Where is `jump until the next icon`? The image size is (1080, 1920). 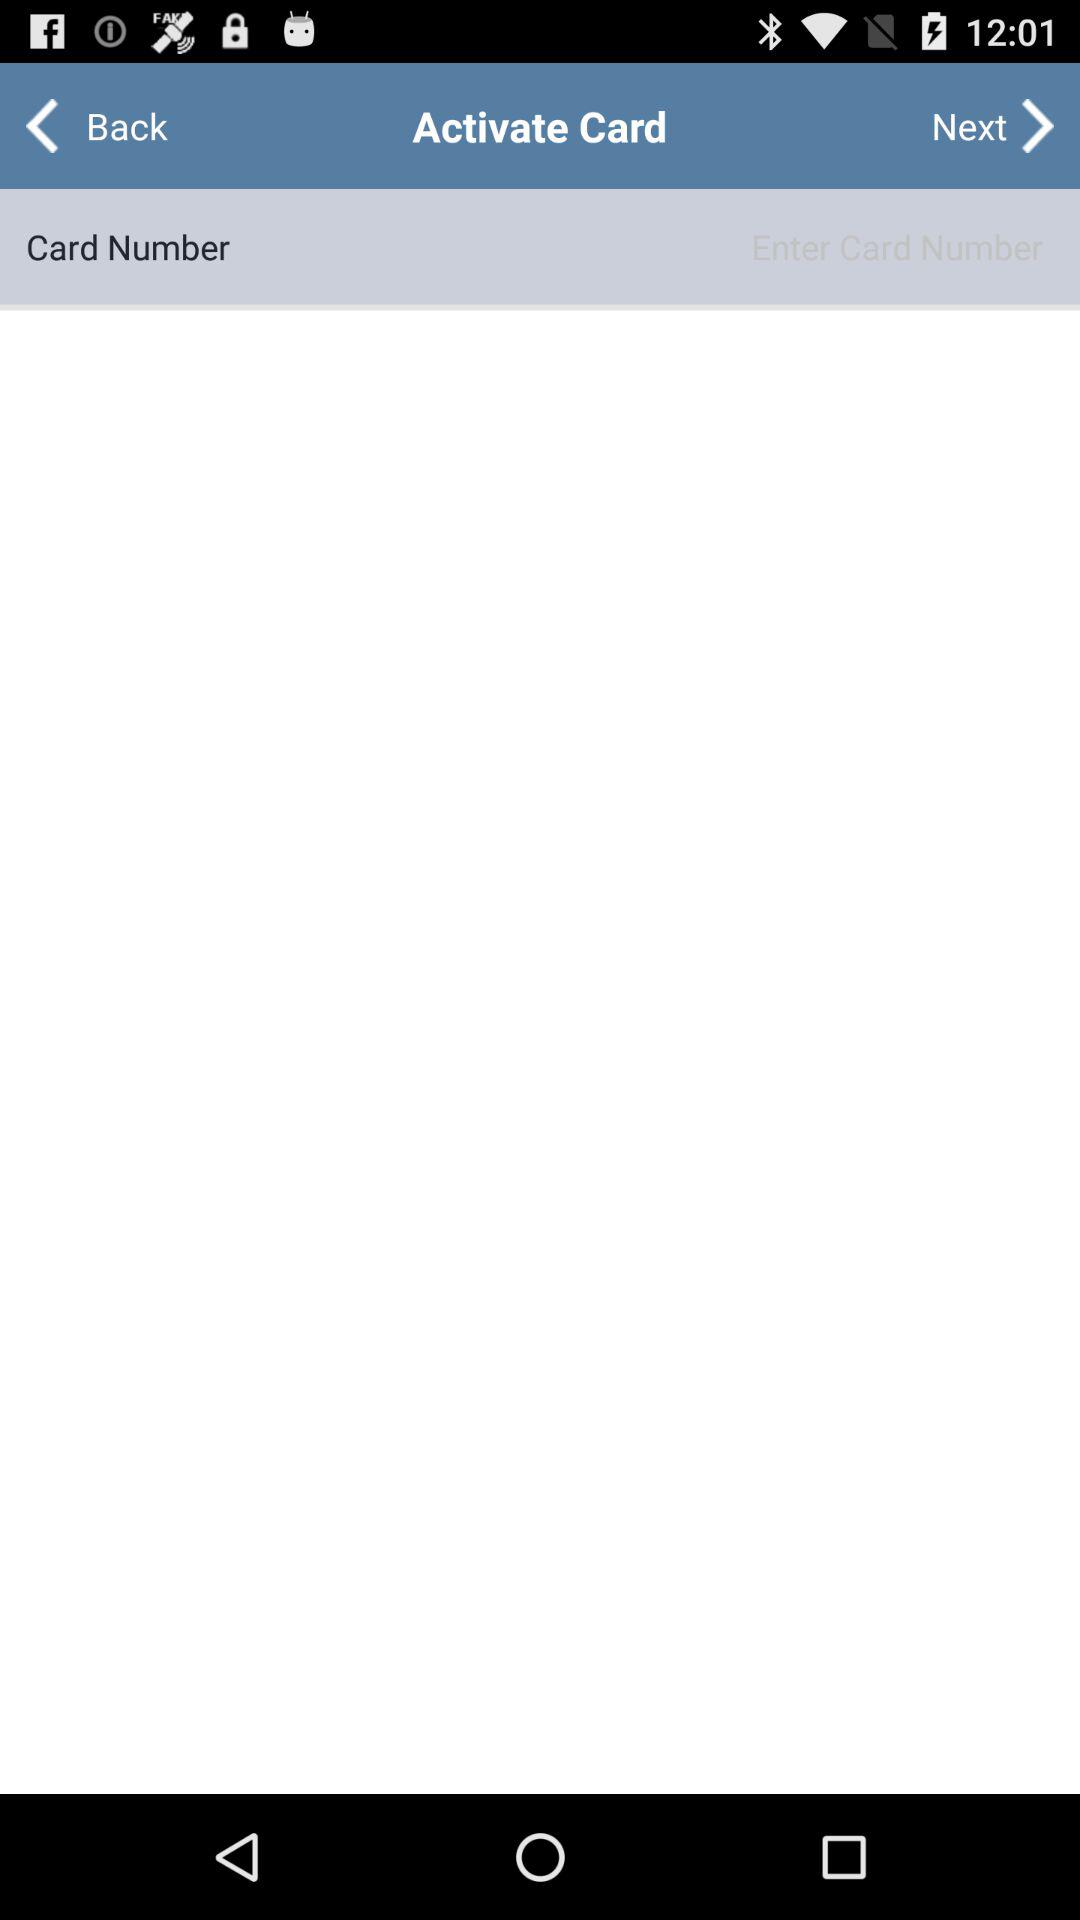
jump until the next icon is located at coordinates (969, 126).